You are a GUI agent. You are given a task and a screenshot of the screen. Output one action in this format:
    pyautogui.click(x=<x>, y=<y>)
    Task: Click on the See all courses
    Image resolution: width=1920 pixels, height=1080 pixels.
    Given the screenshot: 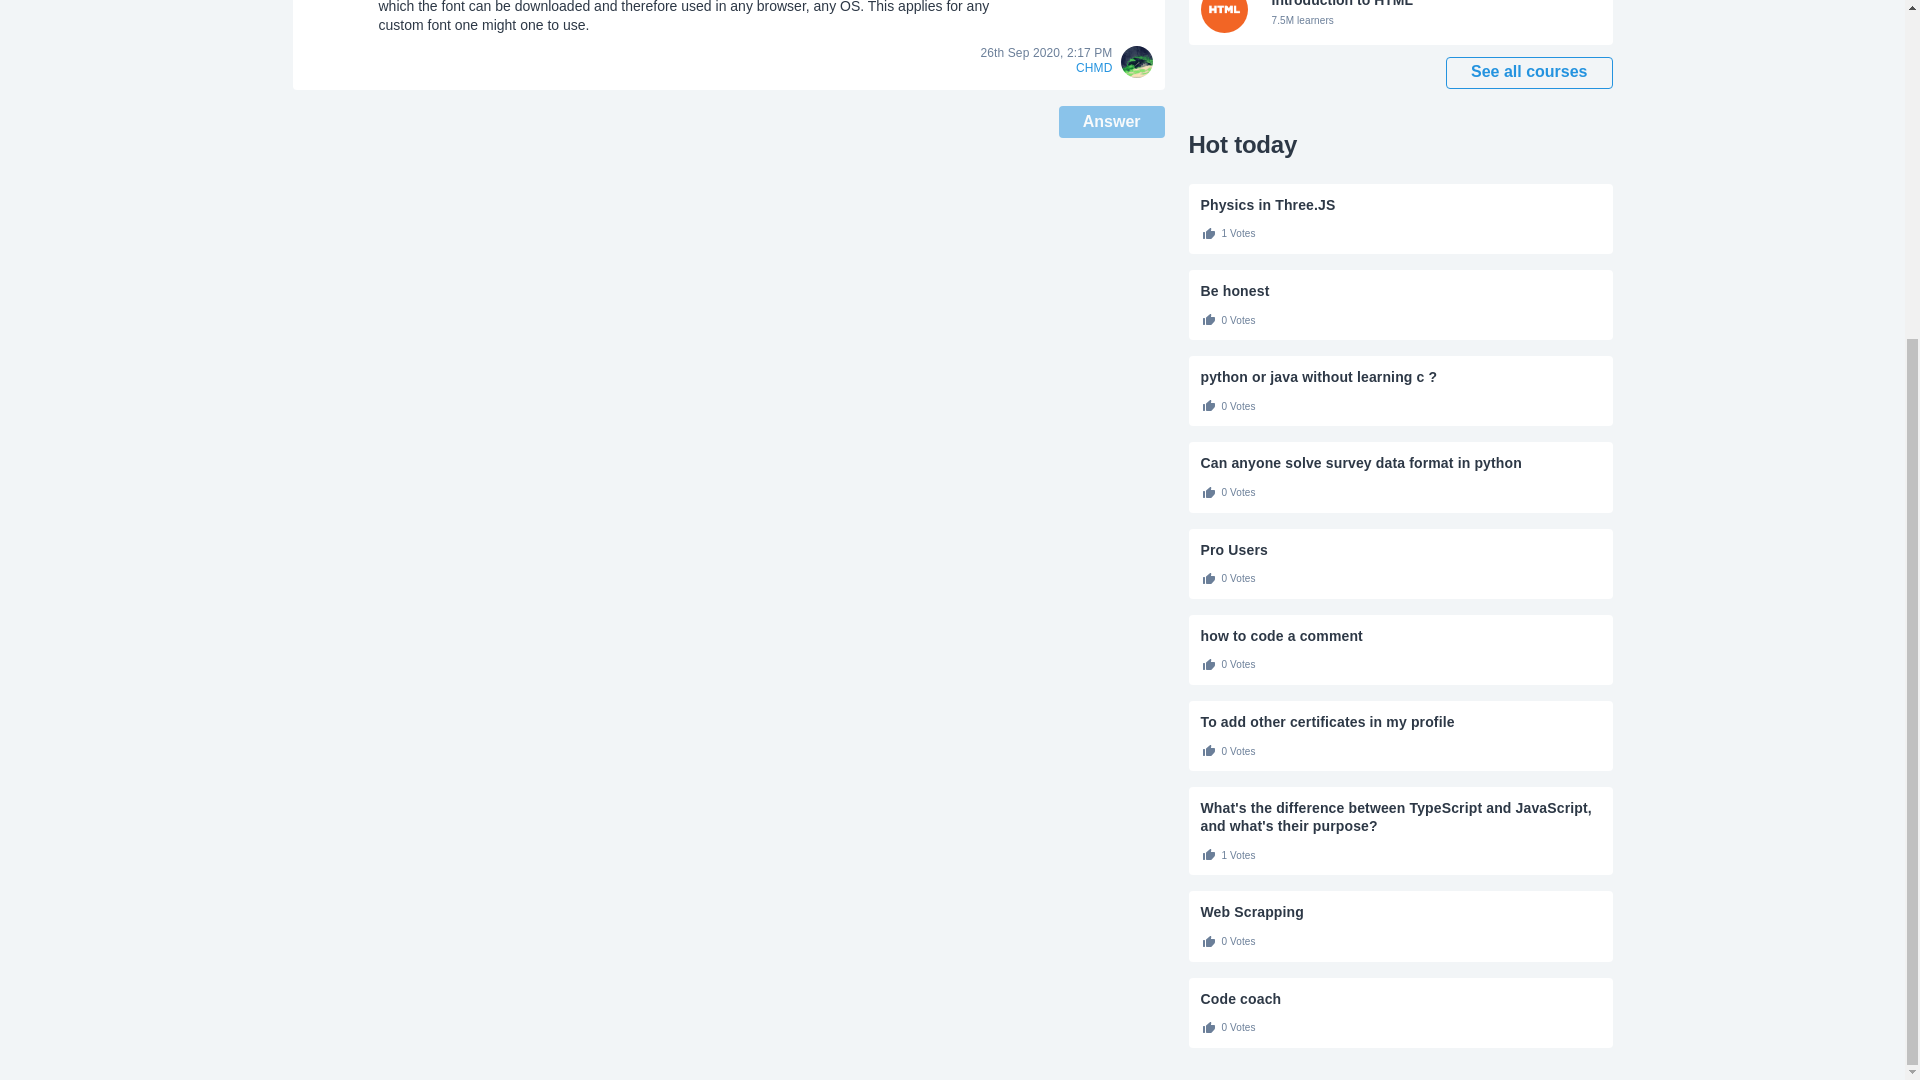 What is the action you would take?
    pyautogui.click(x=1400, y=22)
    